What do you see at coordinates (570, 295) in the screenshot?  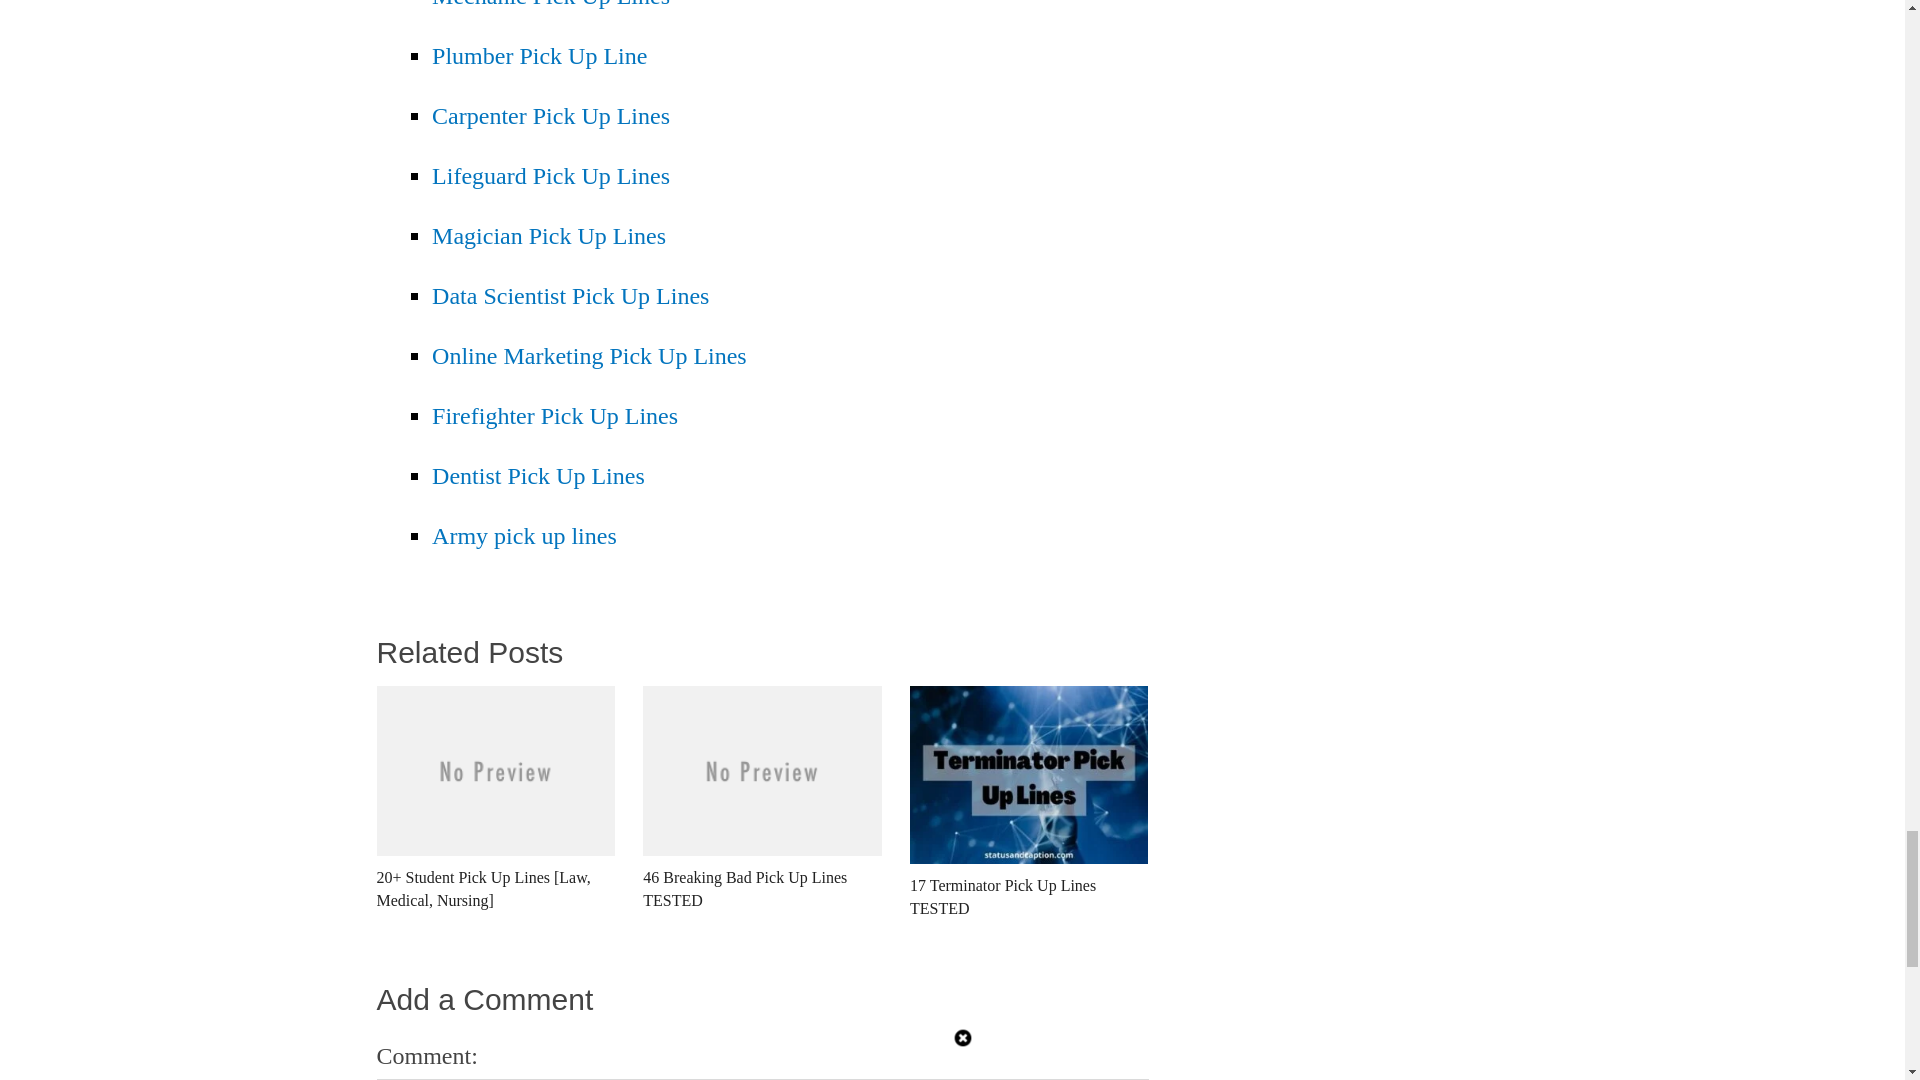 I see `Data Scientist Pick Up Lines` at bounding box center [570, 295].